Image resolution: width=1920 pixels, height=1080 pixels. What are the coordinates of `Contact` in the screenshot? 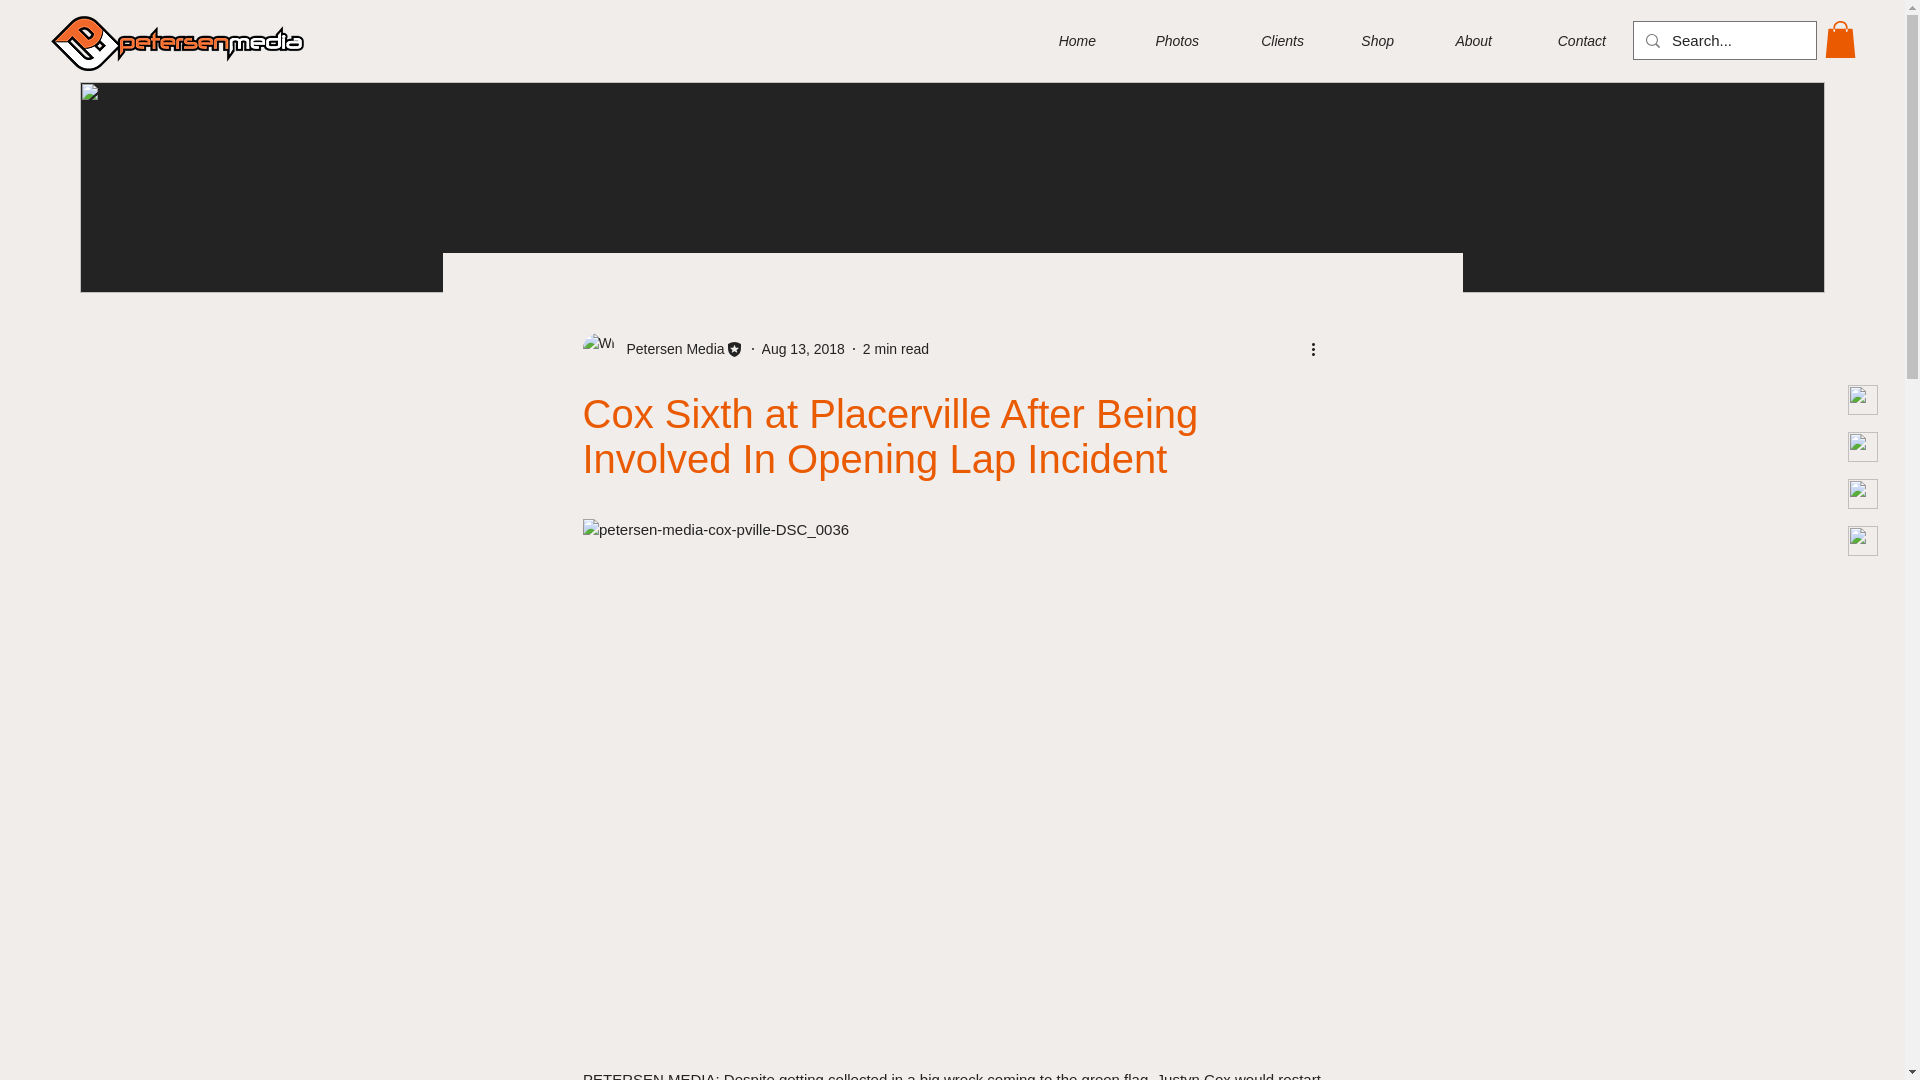 It's located at (1564, 40).